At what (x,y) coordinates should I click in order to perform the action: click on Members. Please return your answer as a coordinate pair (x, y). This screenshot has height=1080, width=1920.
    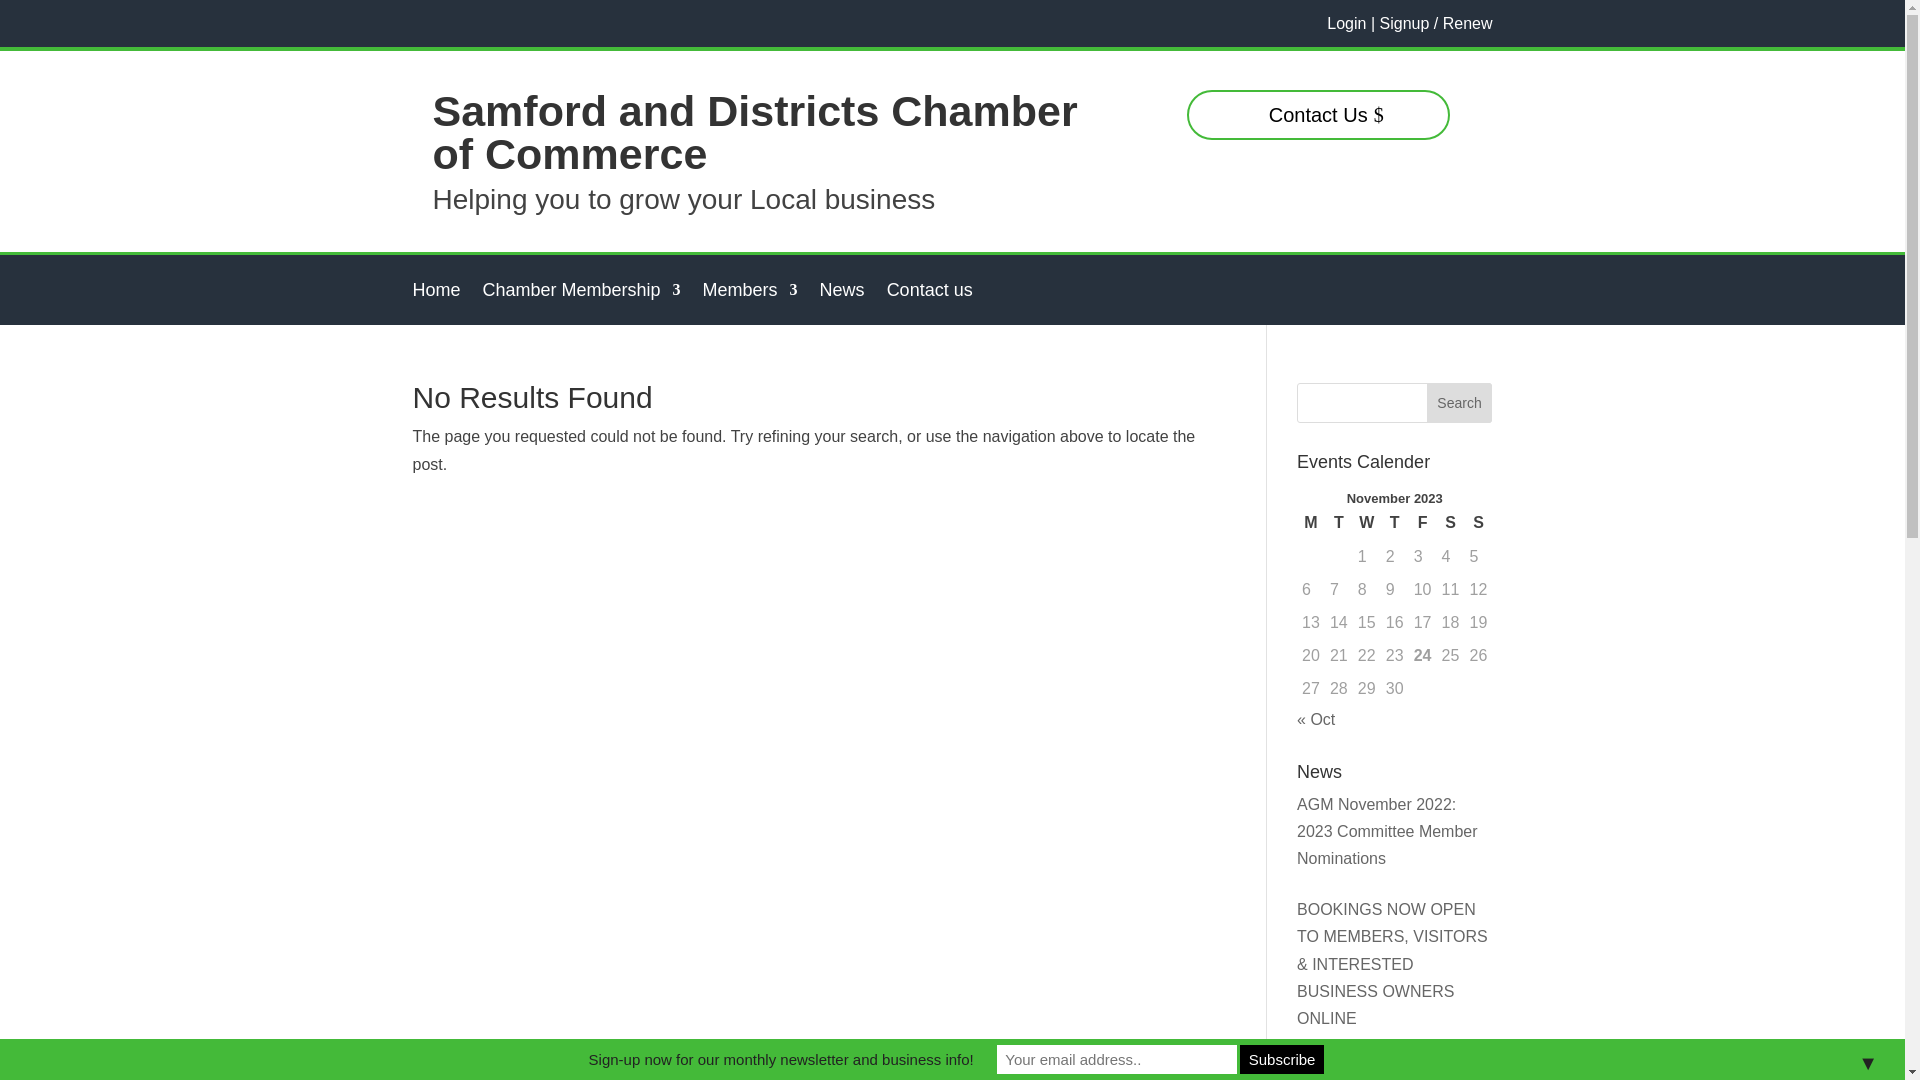
    Looking at the image, I should click on (750, 294).